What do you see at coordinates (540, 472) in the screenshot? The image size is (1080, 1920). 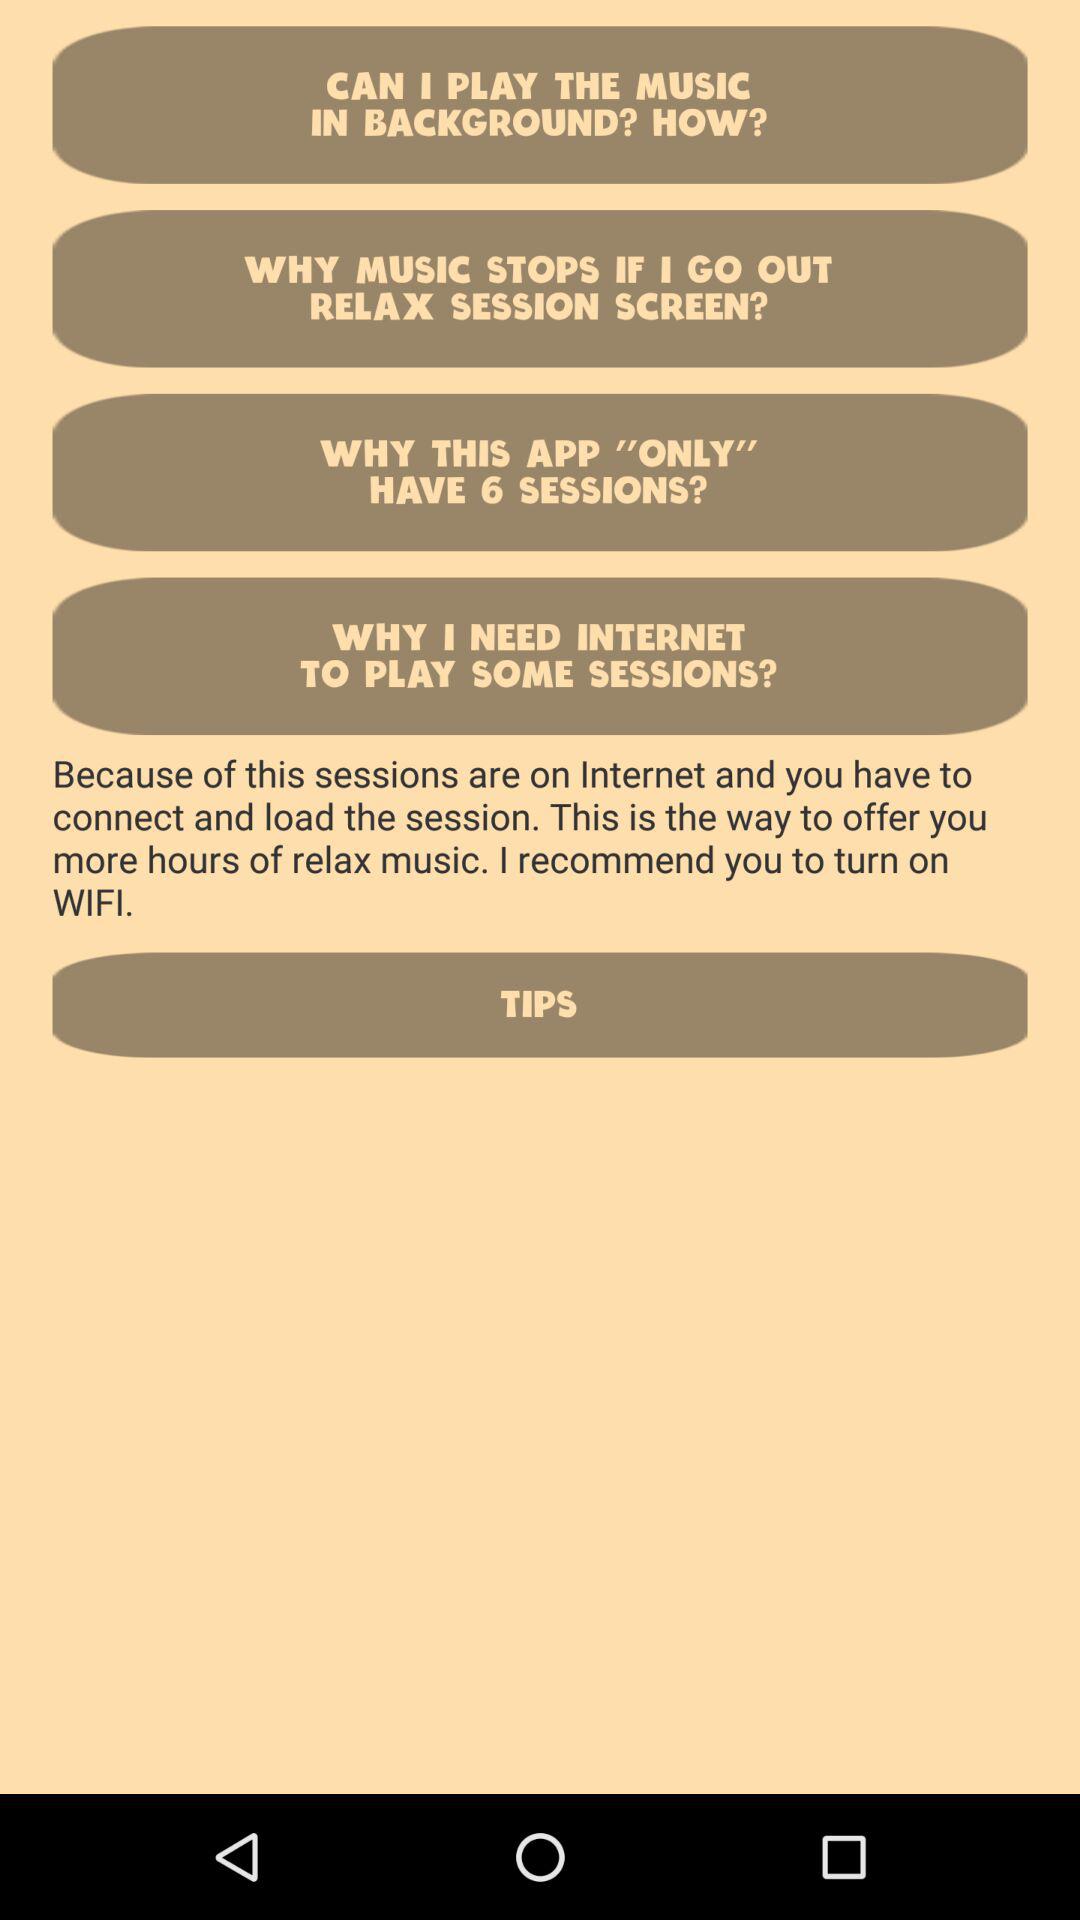 I see `turn off the button above why i need button` at bounding box center [540, 472].